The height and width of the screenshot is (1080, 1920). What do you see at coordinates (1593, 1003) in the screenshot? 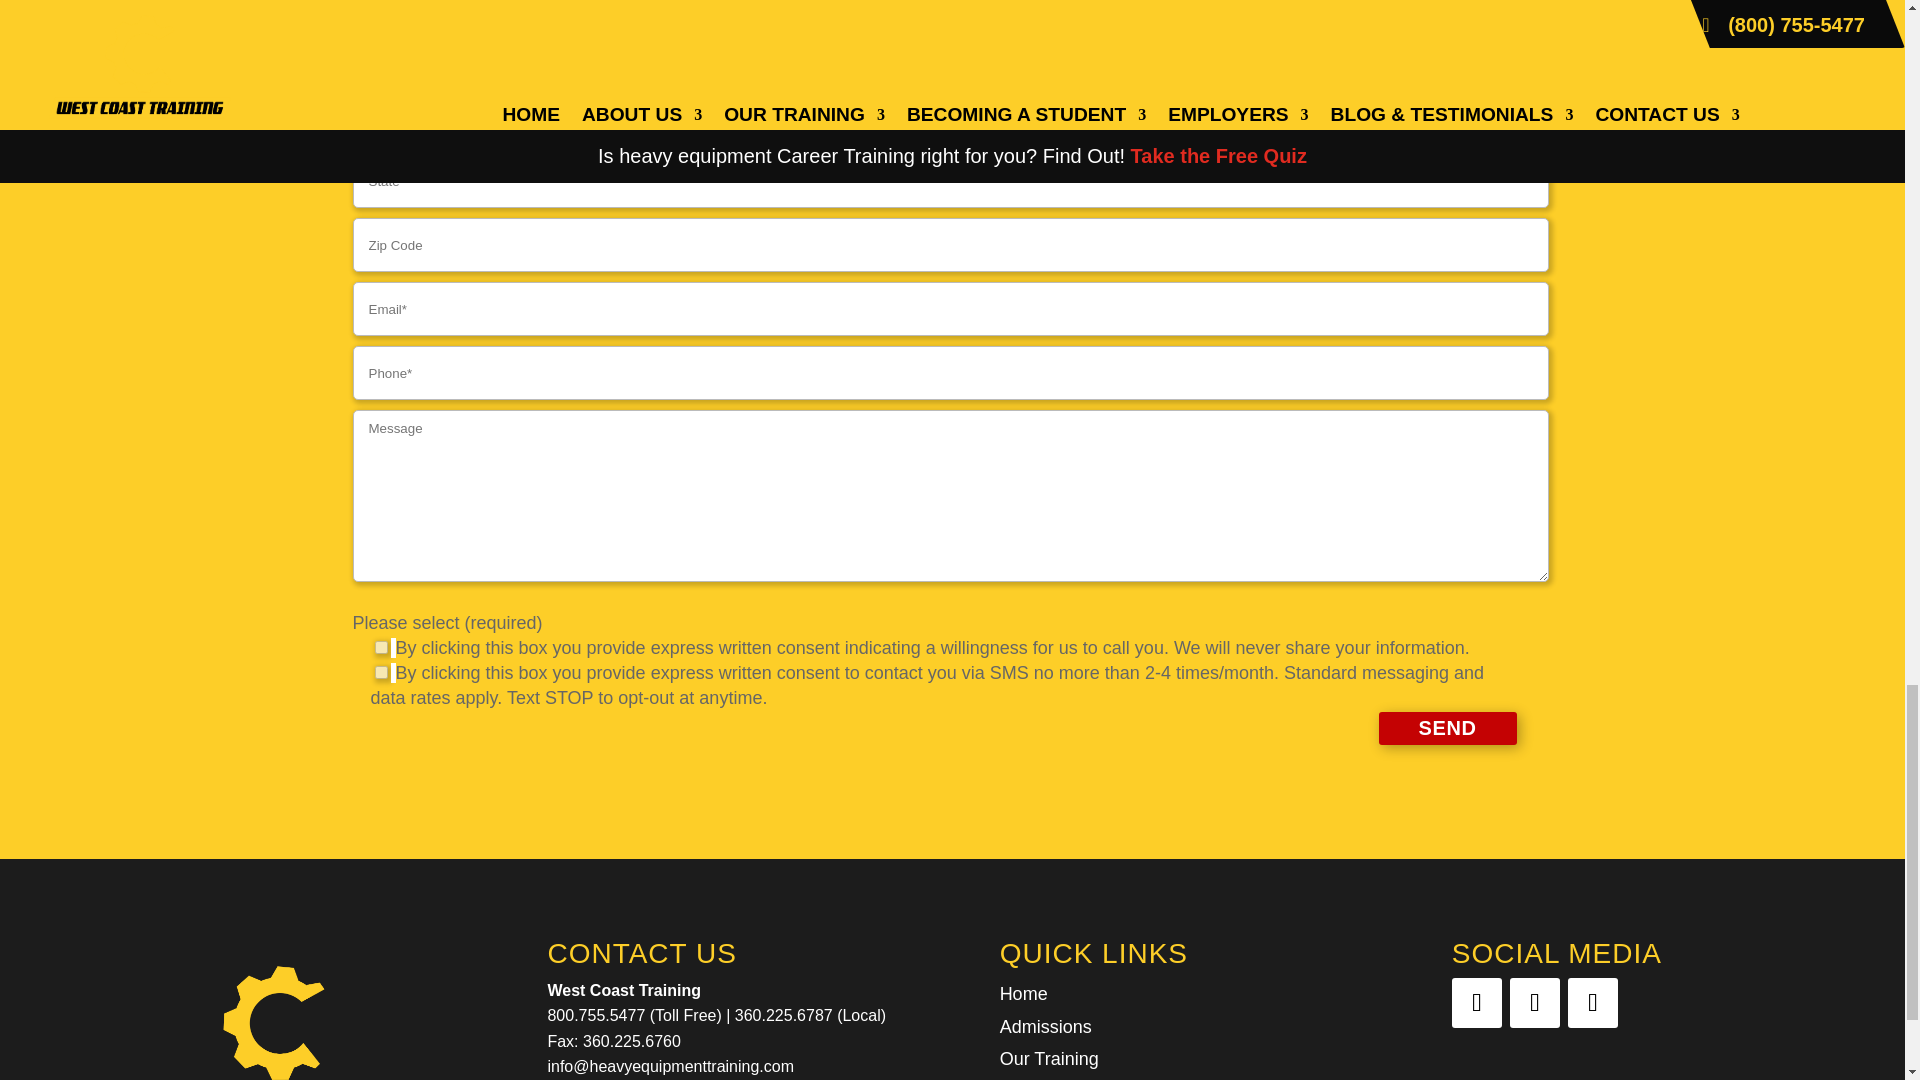
I see `Follow on Instagram` at bounding box center [1593, 1003].